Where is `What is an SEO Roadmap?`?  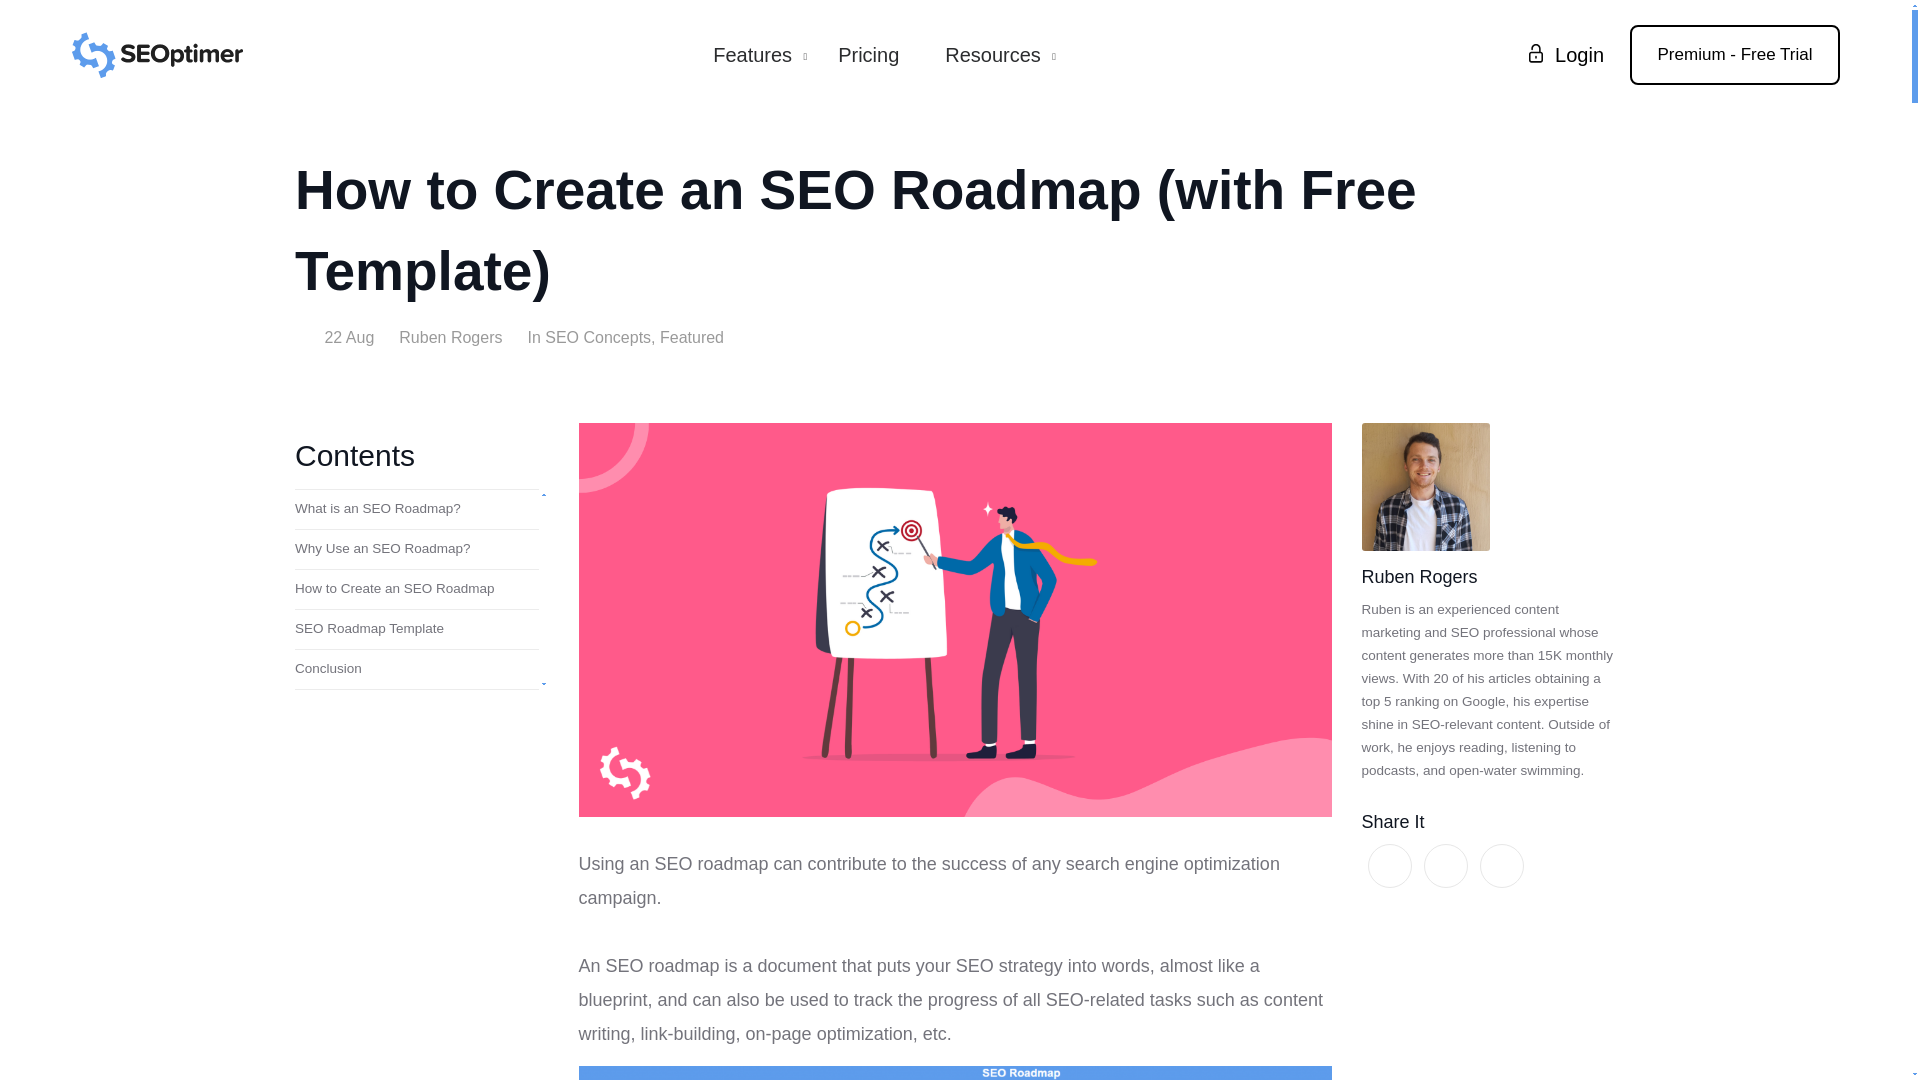
What is an SEO Roadmap? is located at coordinates (417, 510).